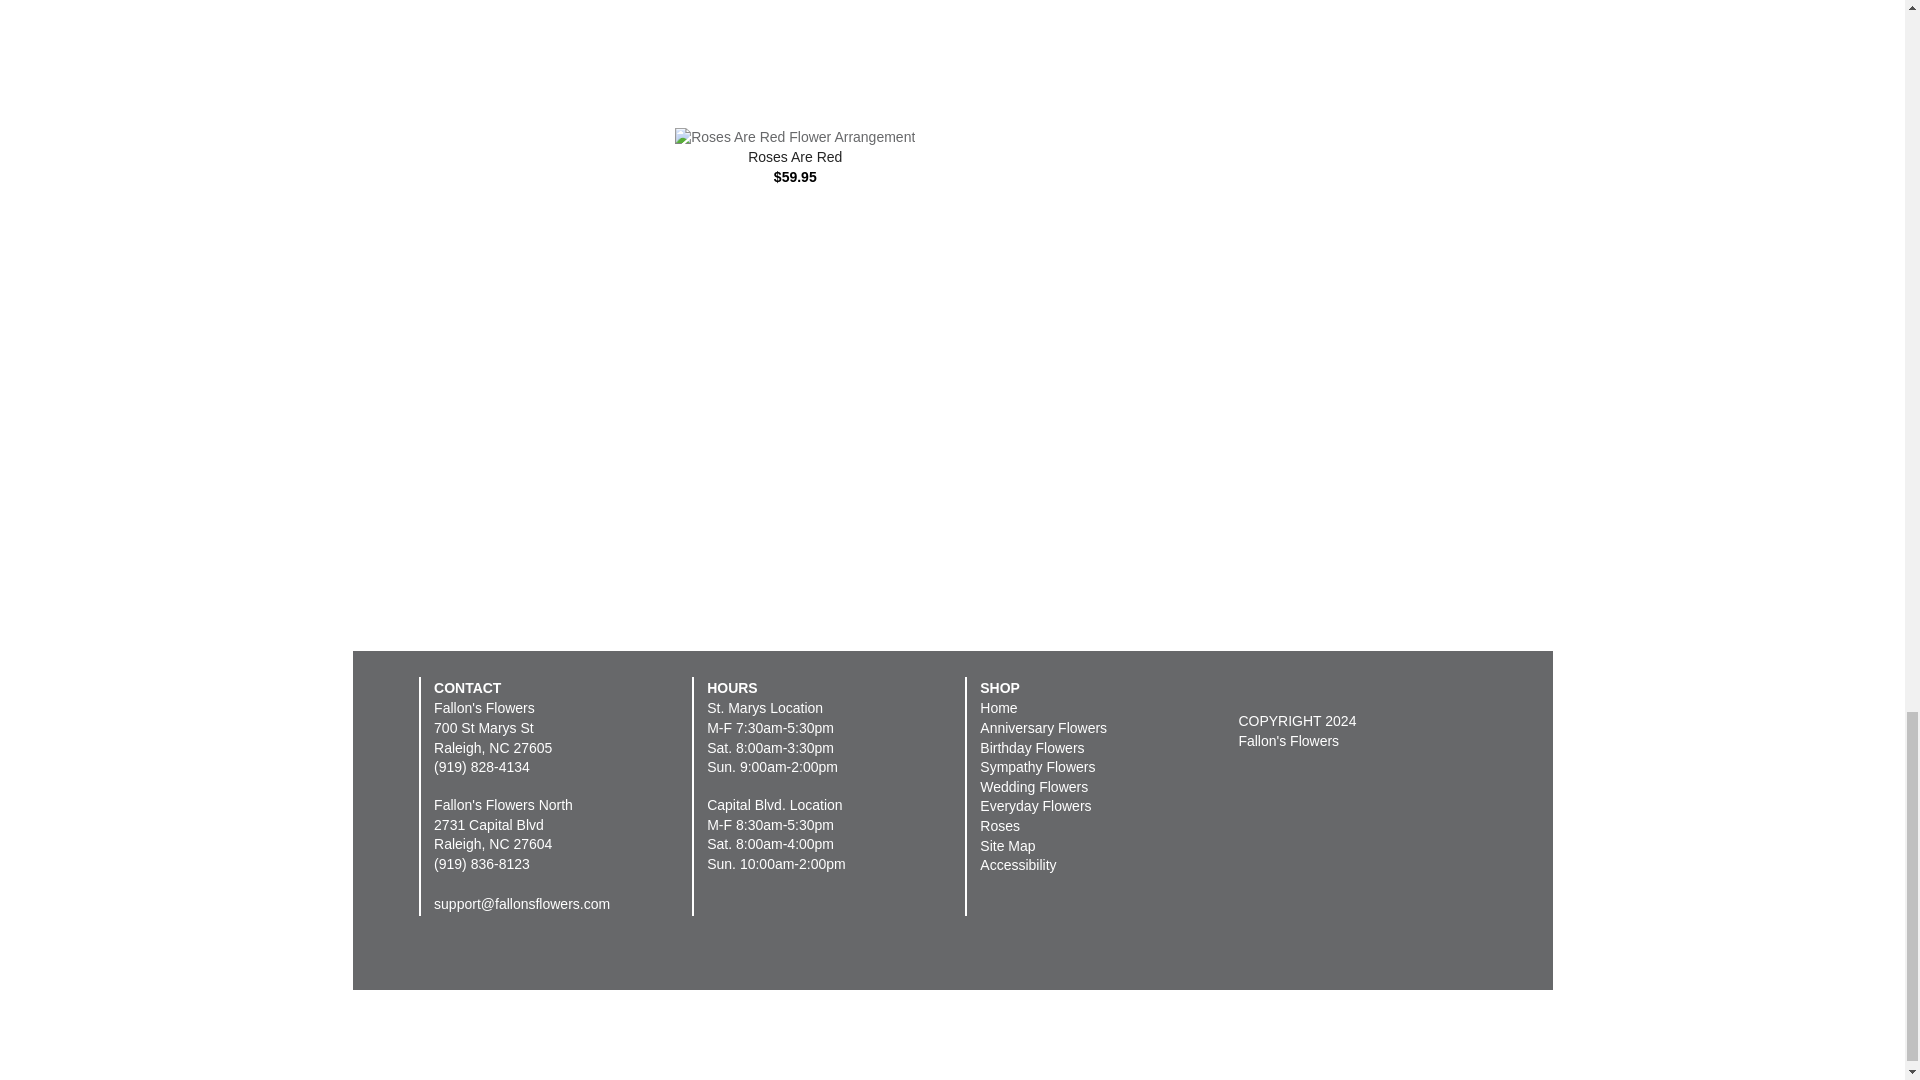 This screenshot has width=1920, height=1080. Describe the element at coordinates (999, 825) in the screenshot. I see `Roses` at that location.